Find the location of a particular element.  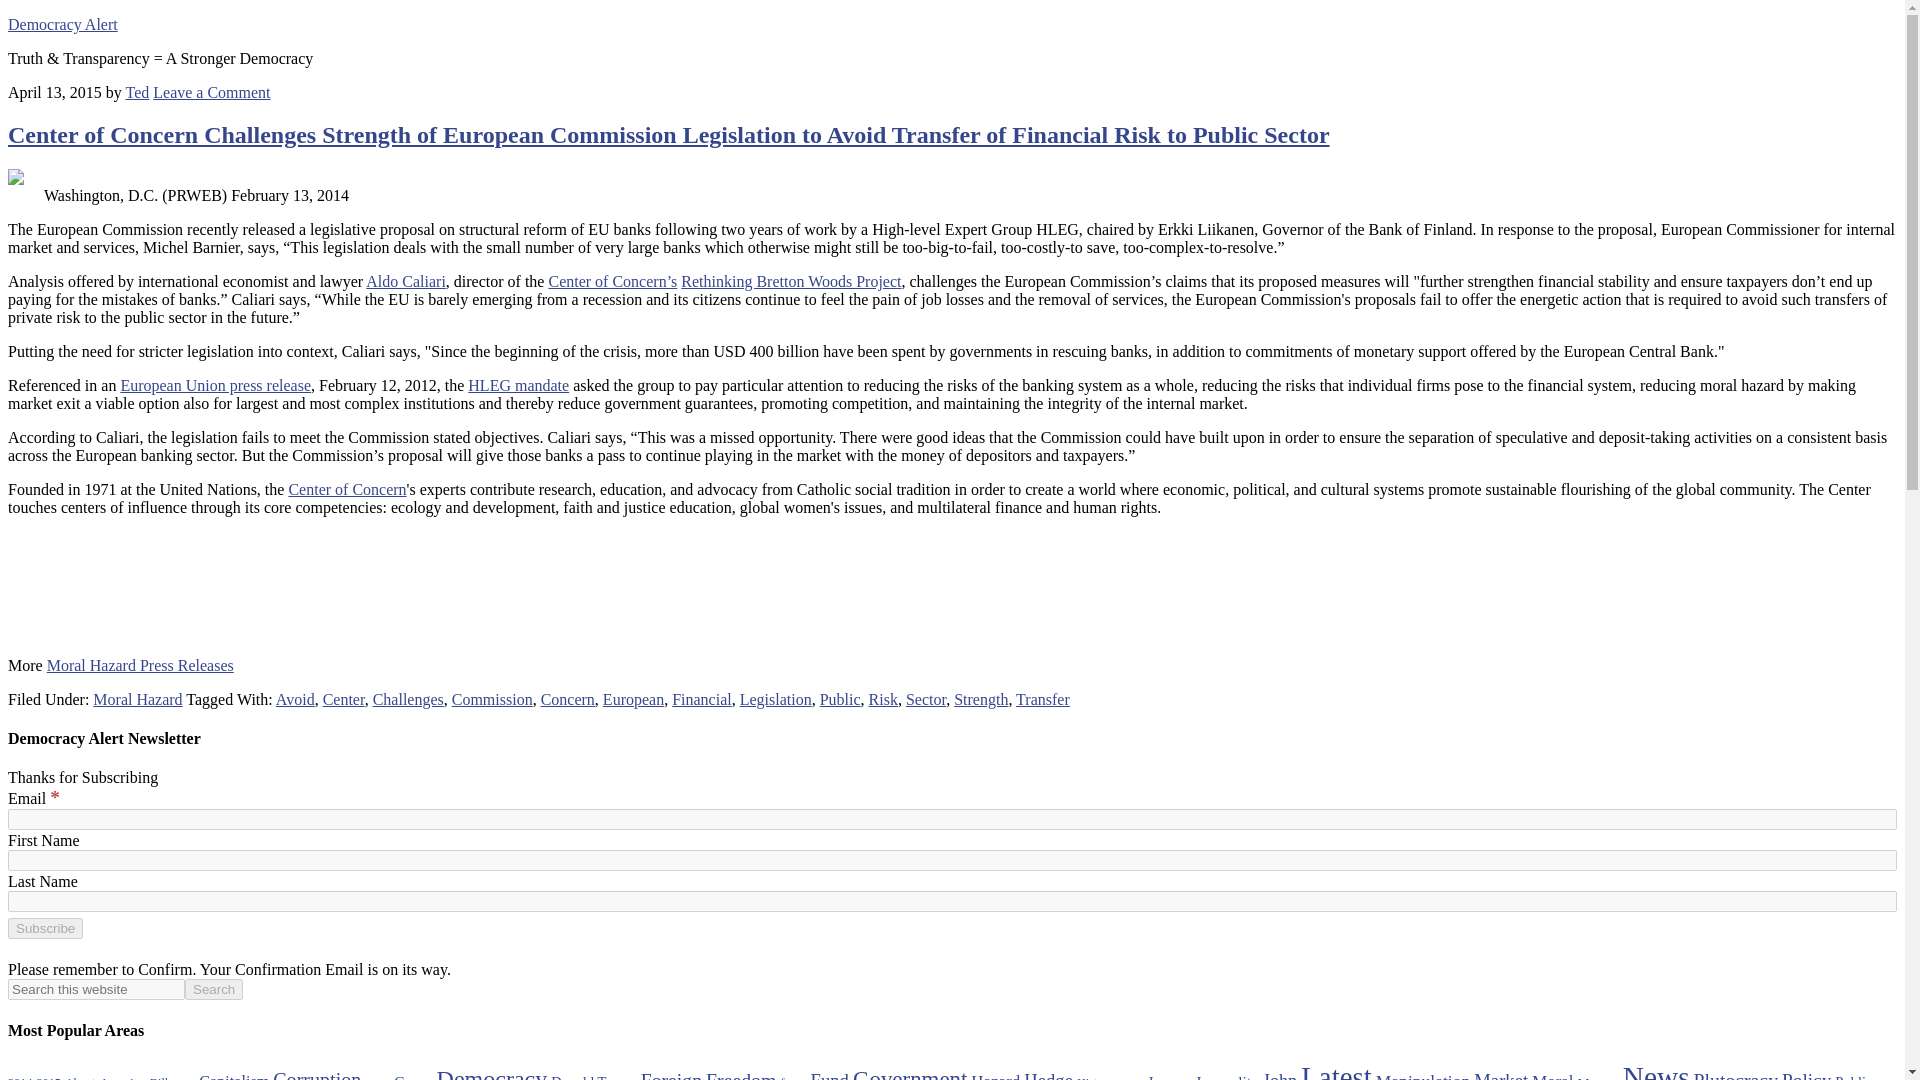

Public is located at coordinates (840, 700).